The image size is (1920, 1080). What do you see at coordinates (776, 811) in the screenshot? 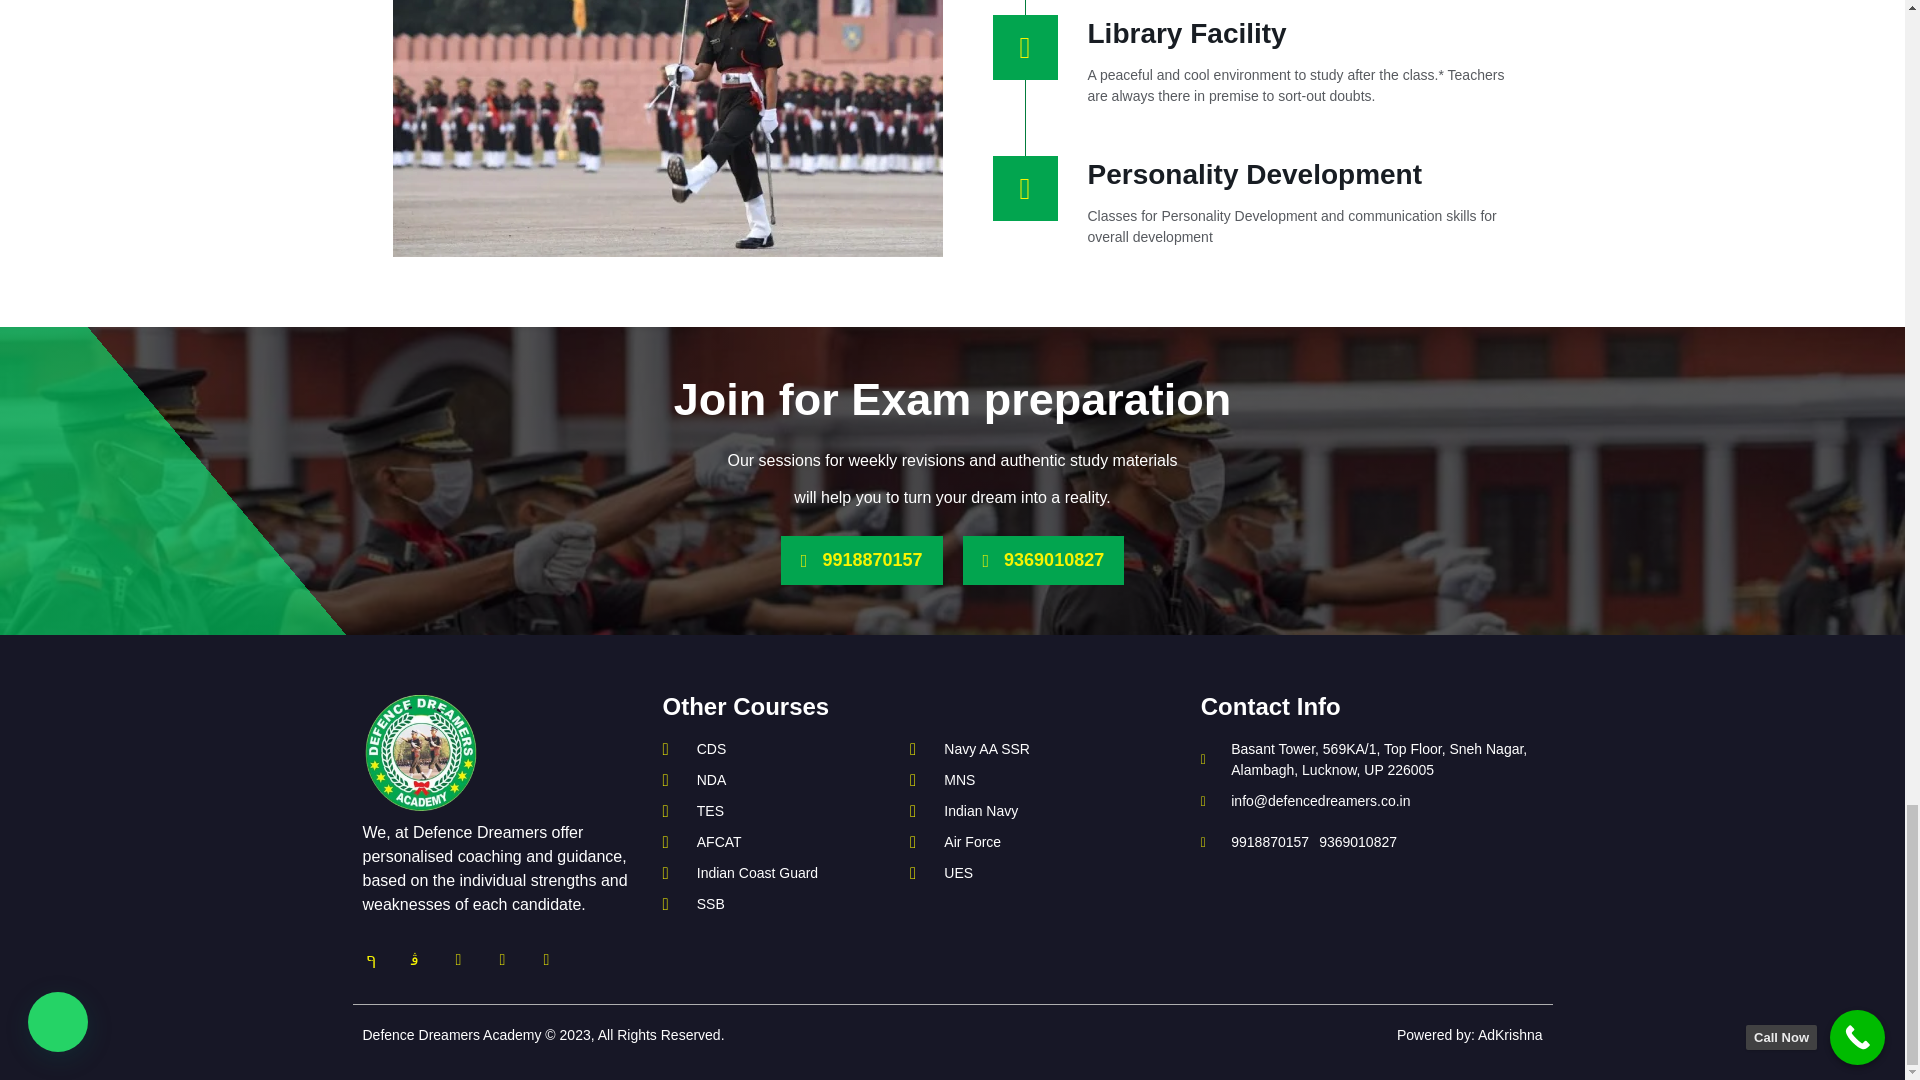
I see `TES` at bounding box center [776, 811].